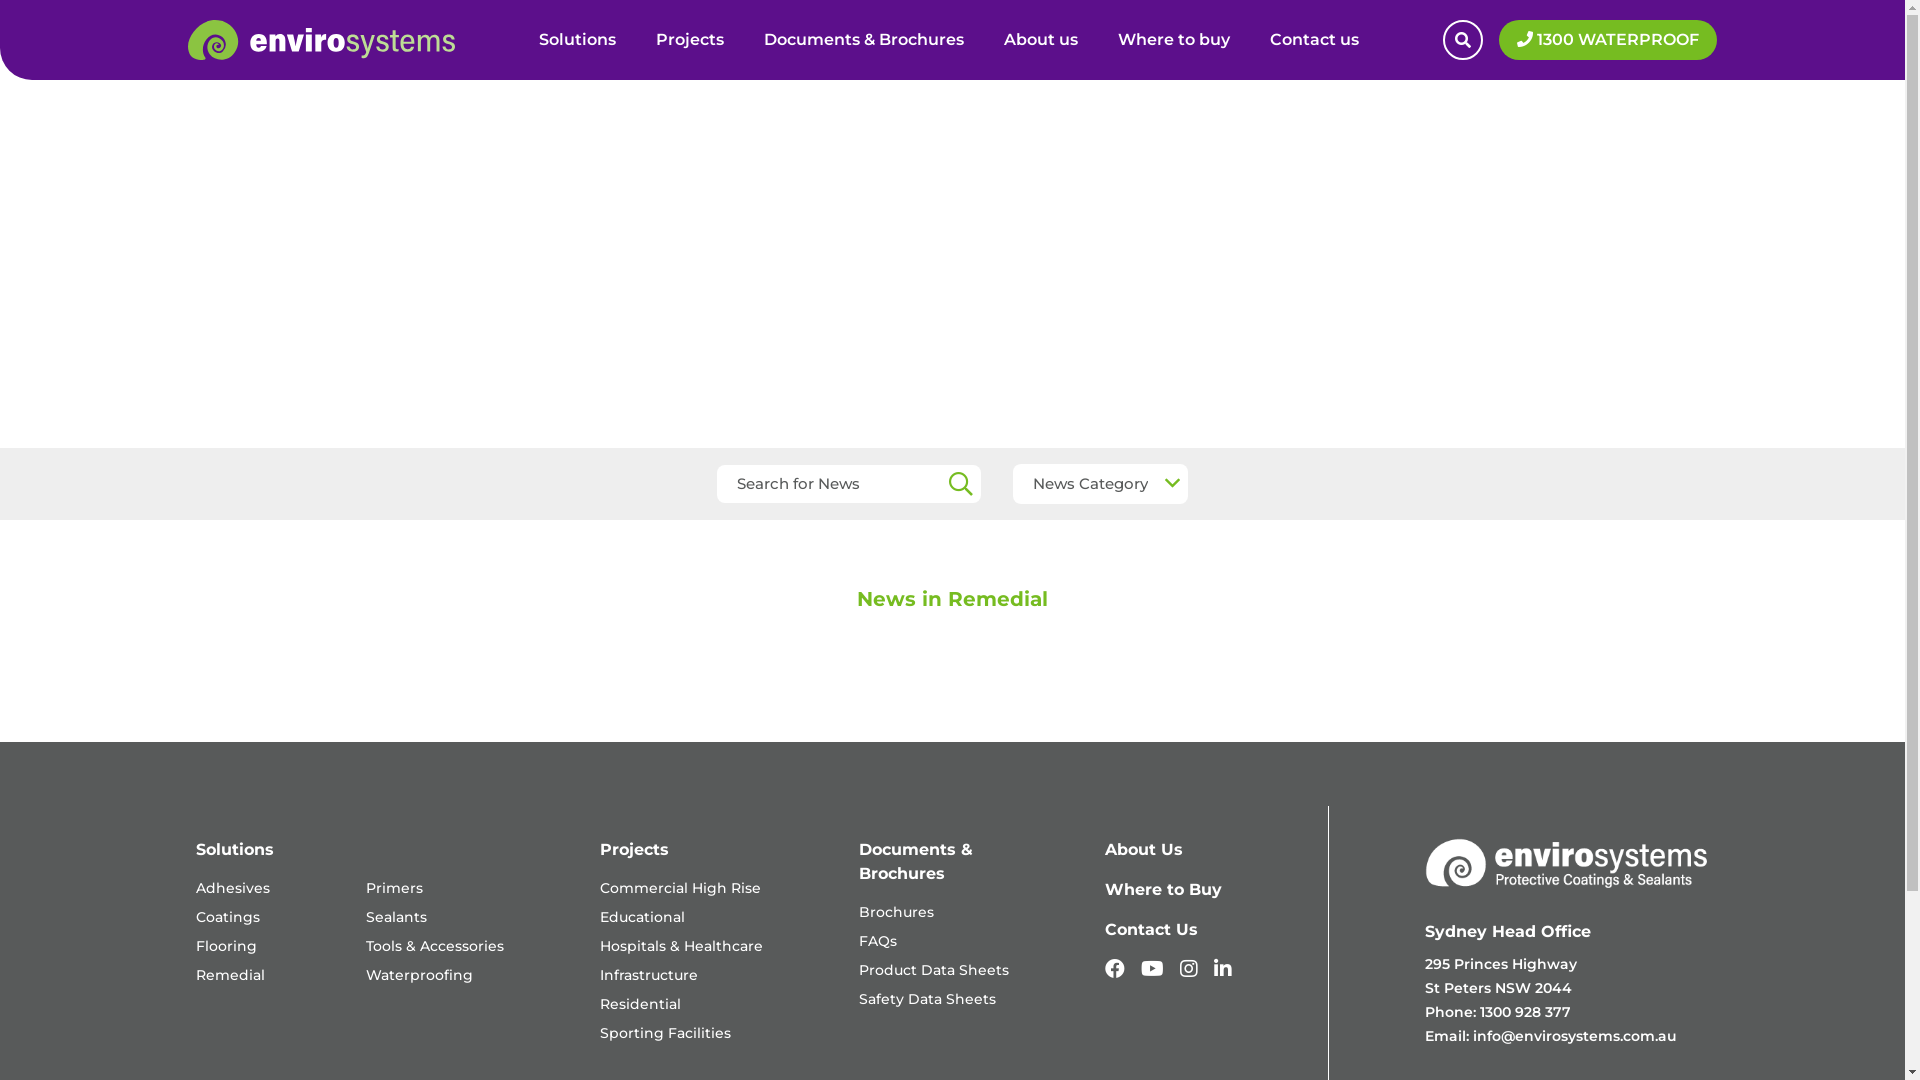  I want to click on About Us, so click(1144, 850).